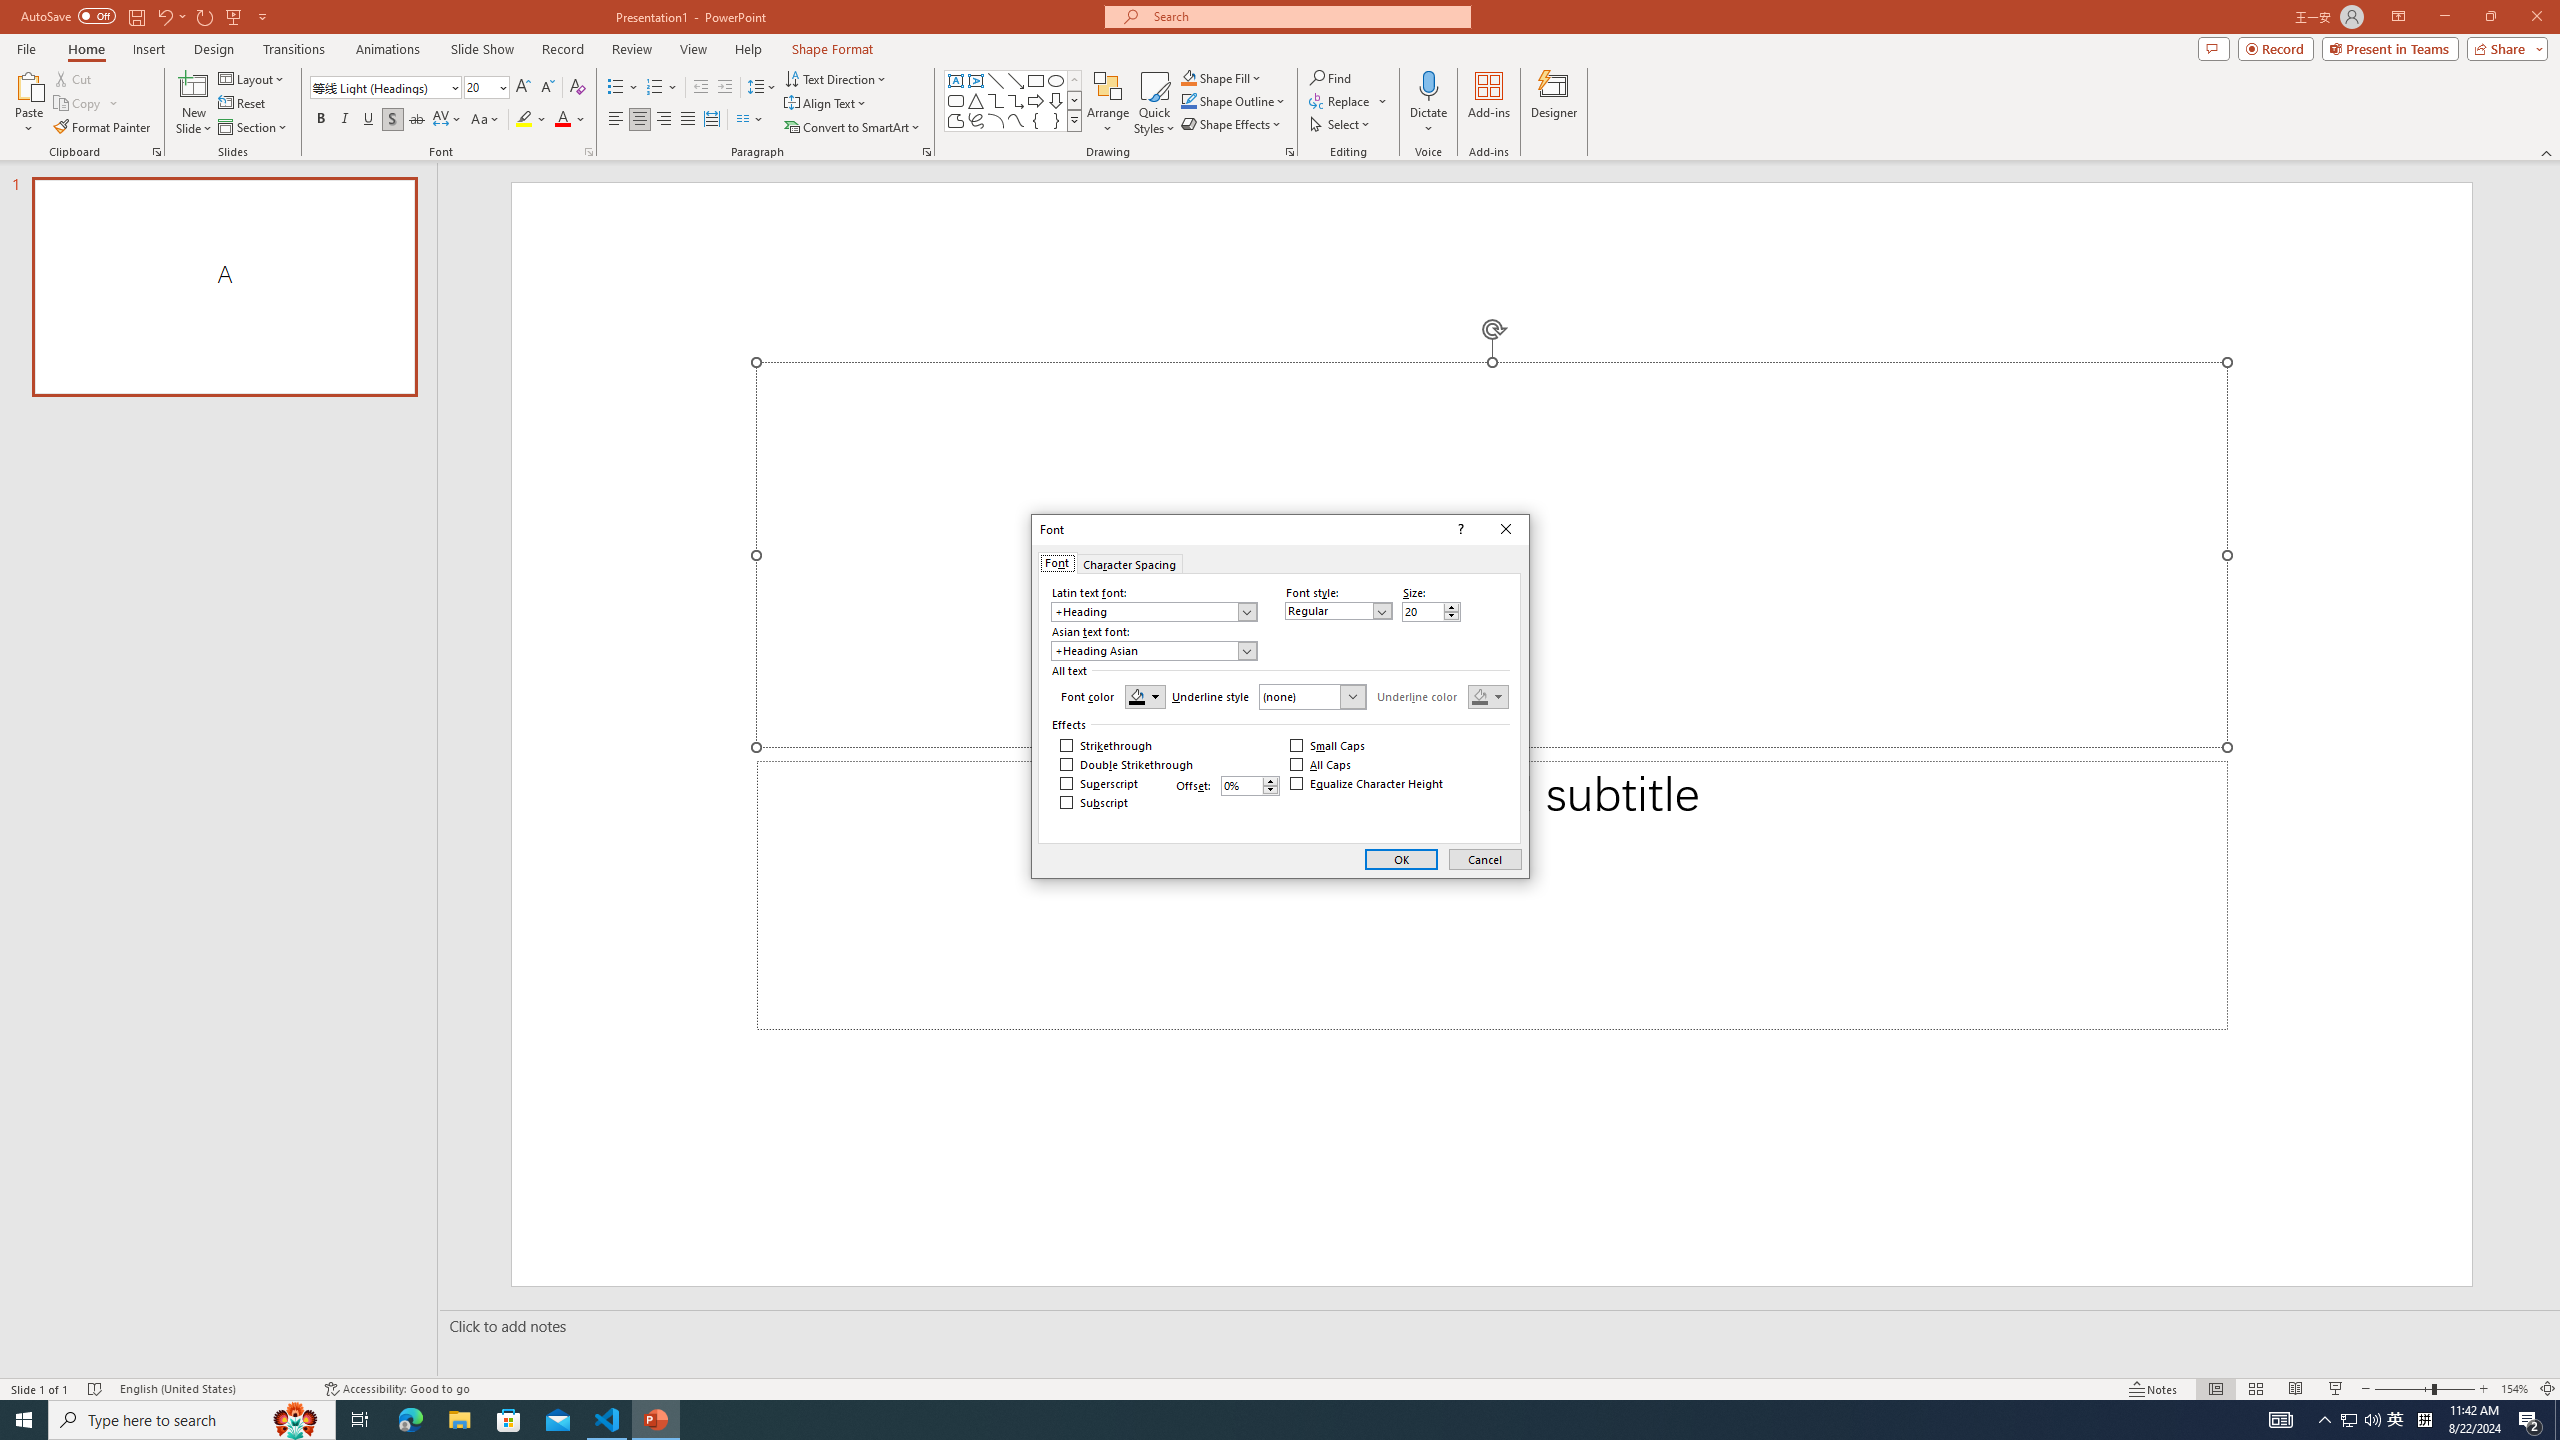 The width and height of the screenshot is (2560, 1440). Describe the element at coordinates (1328, 746) in the screenshot. I see `Small Caps` at that location.